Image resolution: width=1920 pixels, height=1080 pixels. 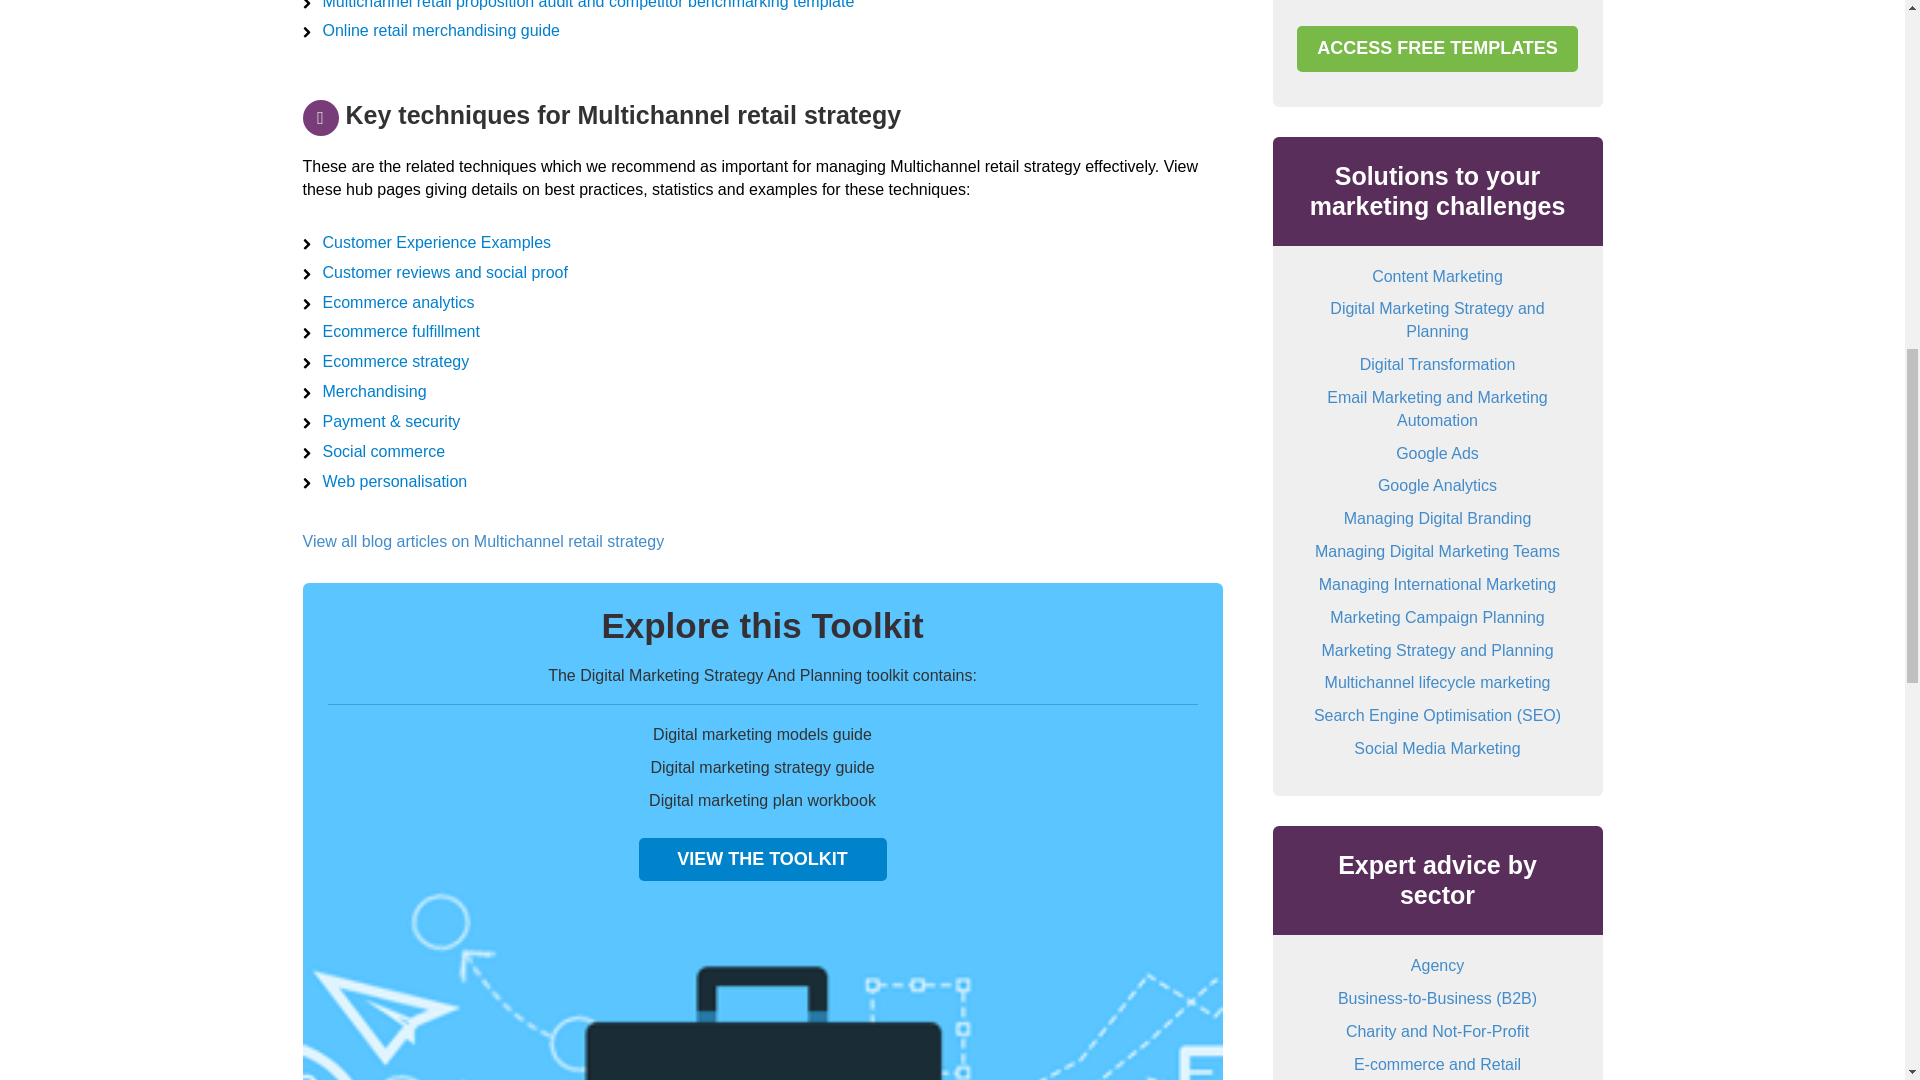 What do you see at coordinates (1438, 518) in the screenshot?
I see `Managing Digital Branding` at bounding box center [1438, 518].